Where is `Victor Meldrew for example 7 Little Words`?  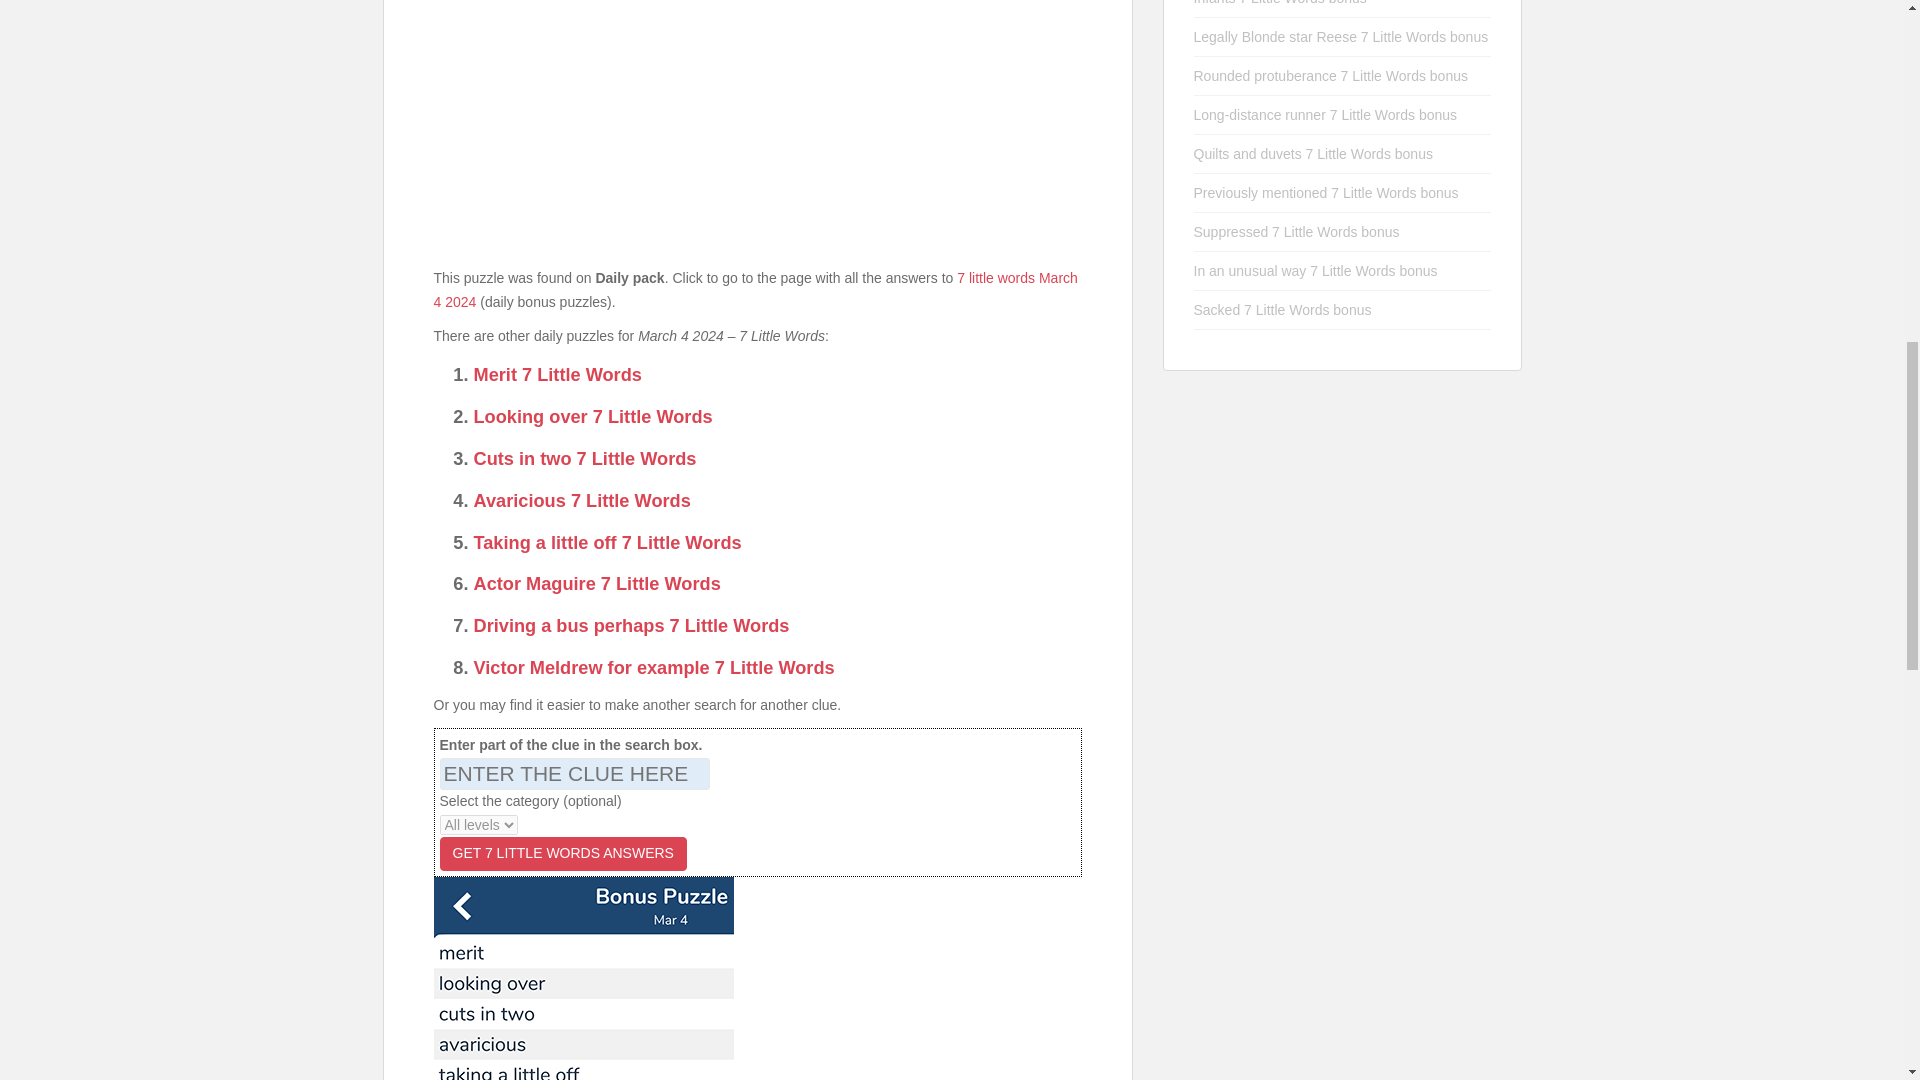 Victor Meldrew for example 7 Little Words is located at coordinates (654, 668).